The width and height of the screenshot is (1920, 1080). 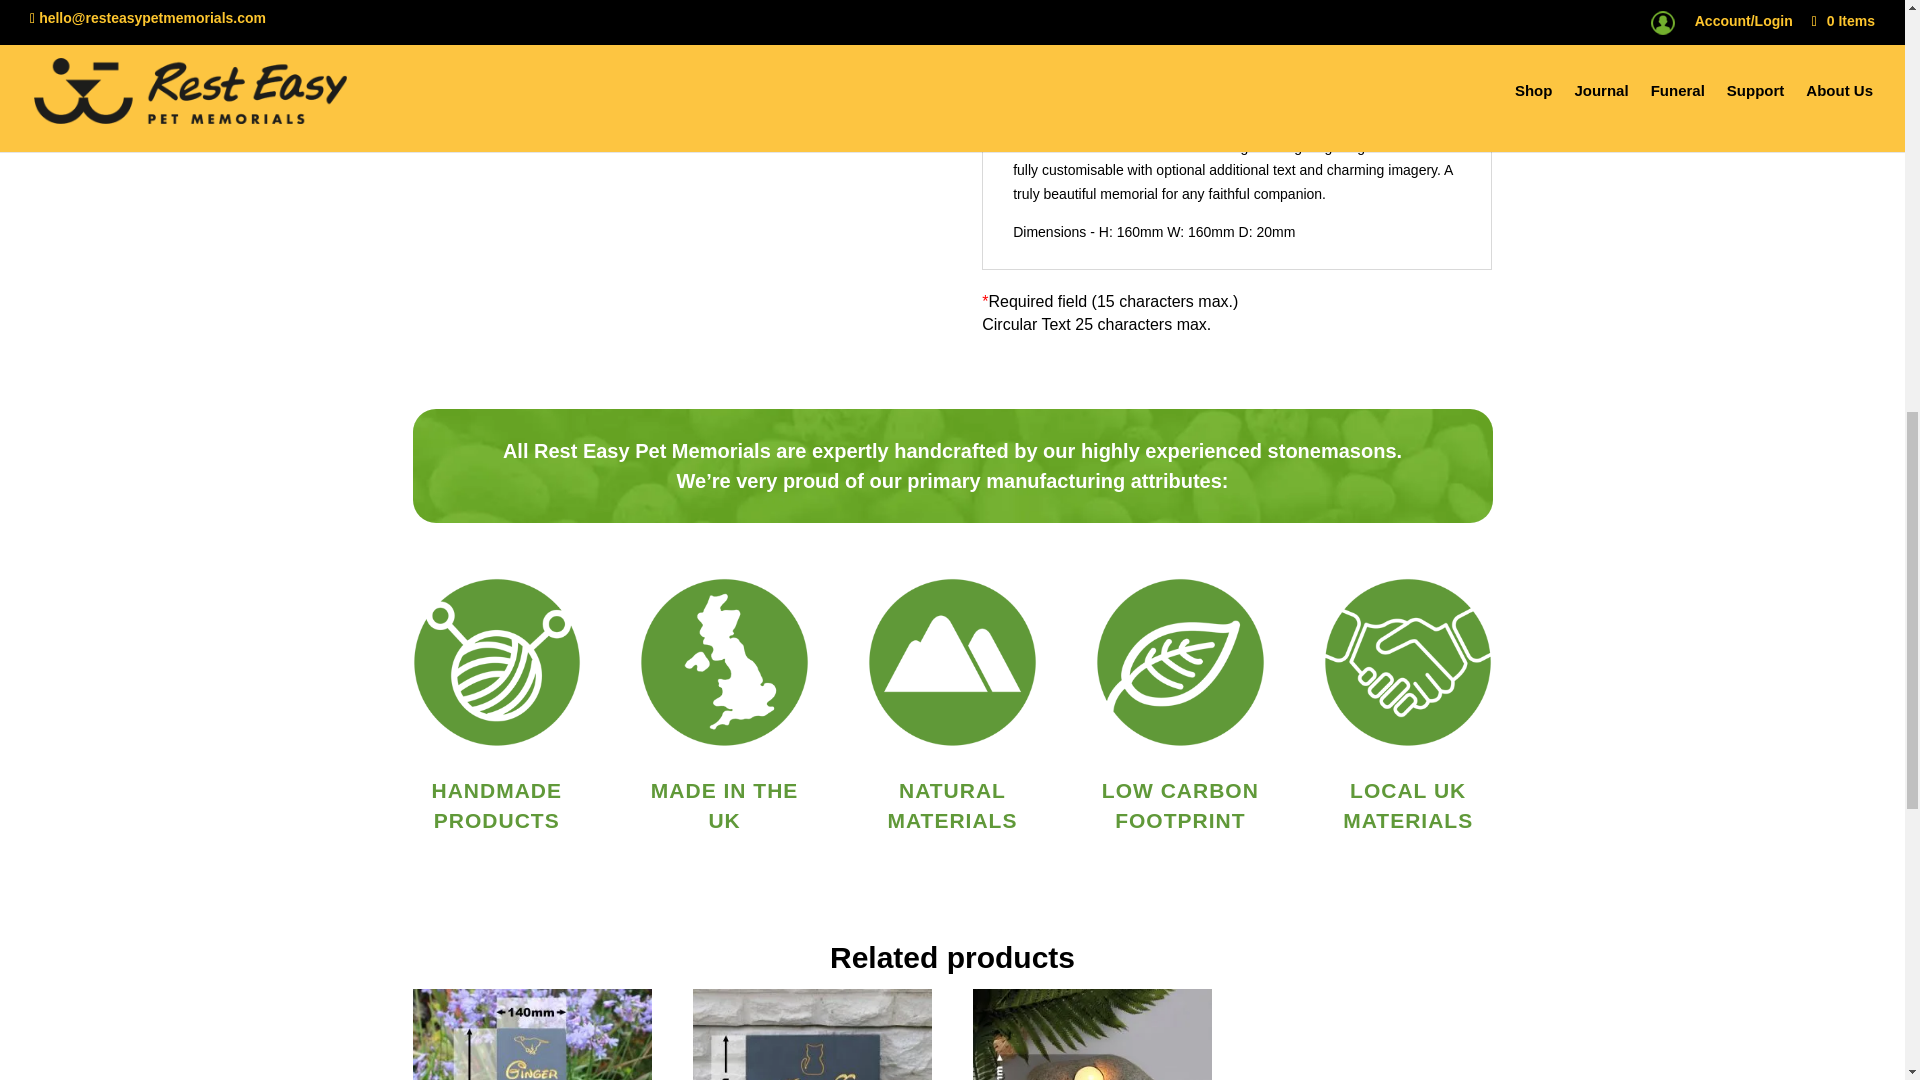 What do you see at coordinates (1180, 662) in the screenshot?
I see `Carbon footprint icon` at bounding box center [1180, 662].